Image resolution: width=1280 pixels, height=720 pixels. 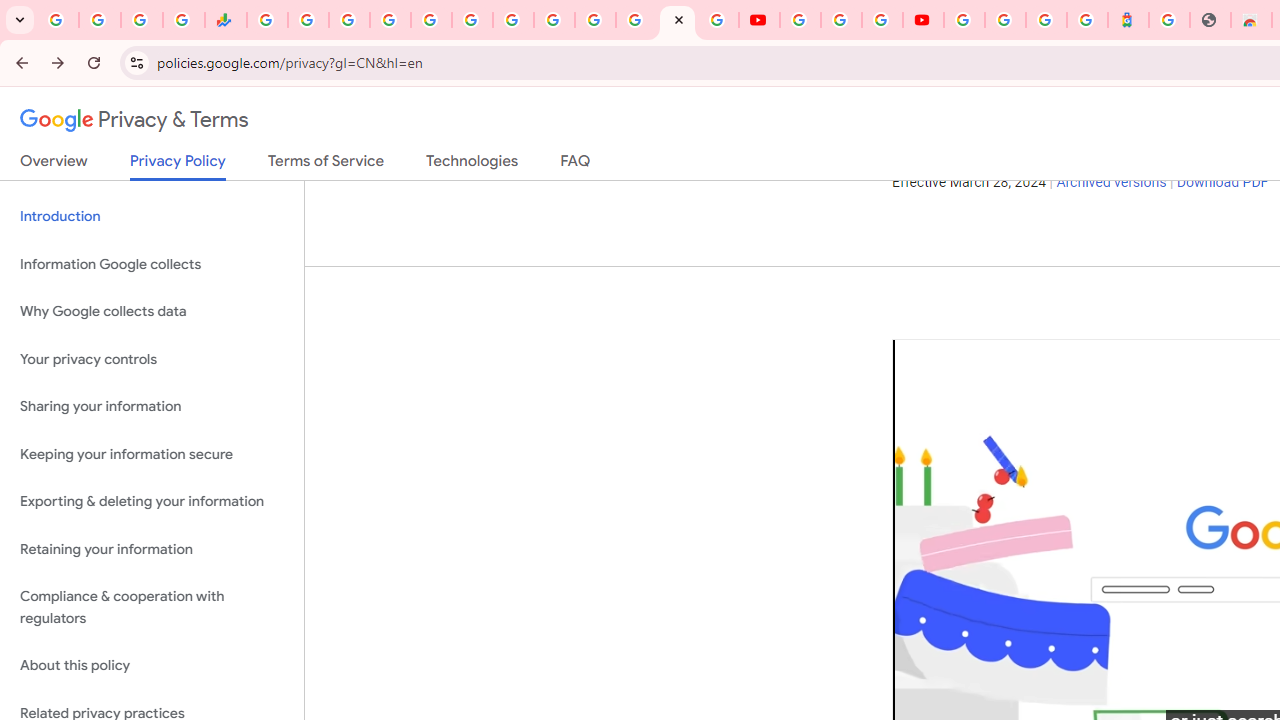 I want to click on YouTube, so click(x=800, y=20).